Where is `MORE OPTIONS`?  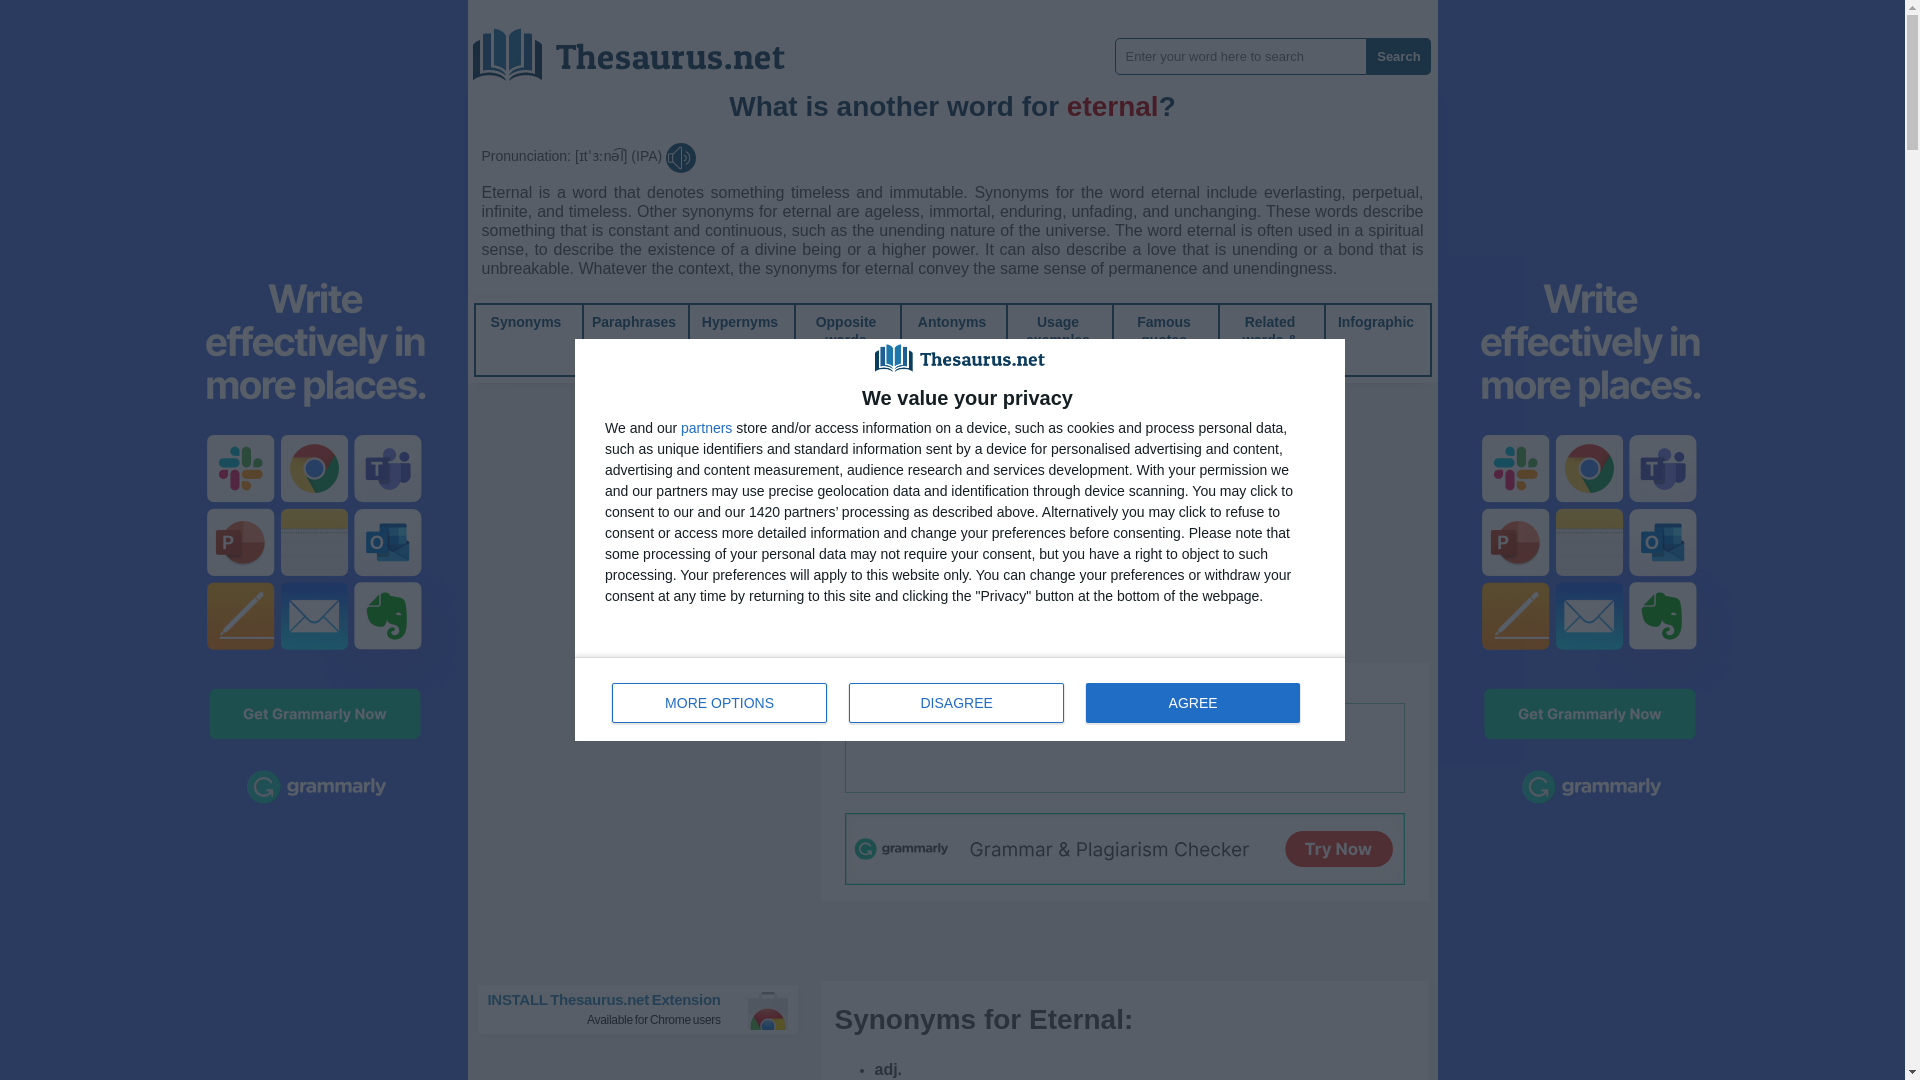 MORE OPTIONS is located at coordinates (720, 702).